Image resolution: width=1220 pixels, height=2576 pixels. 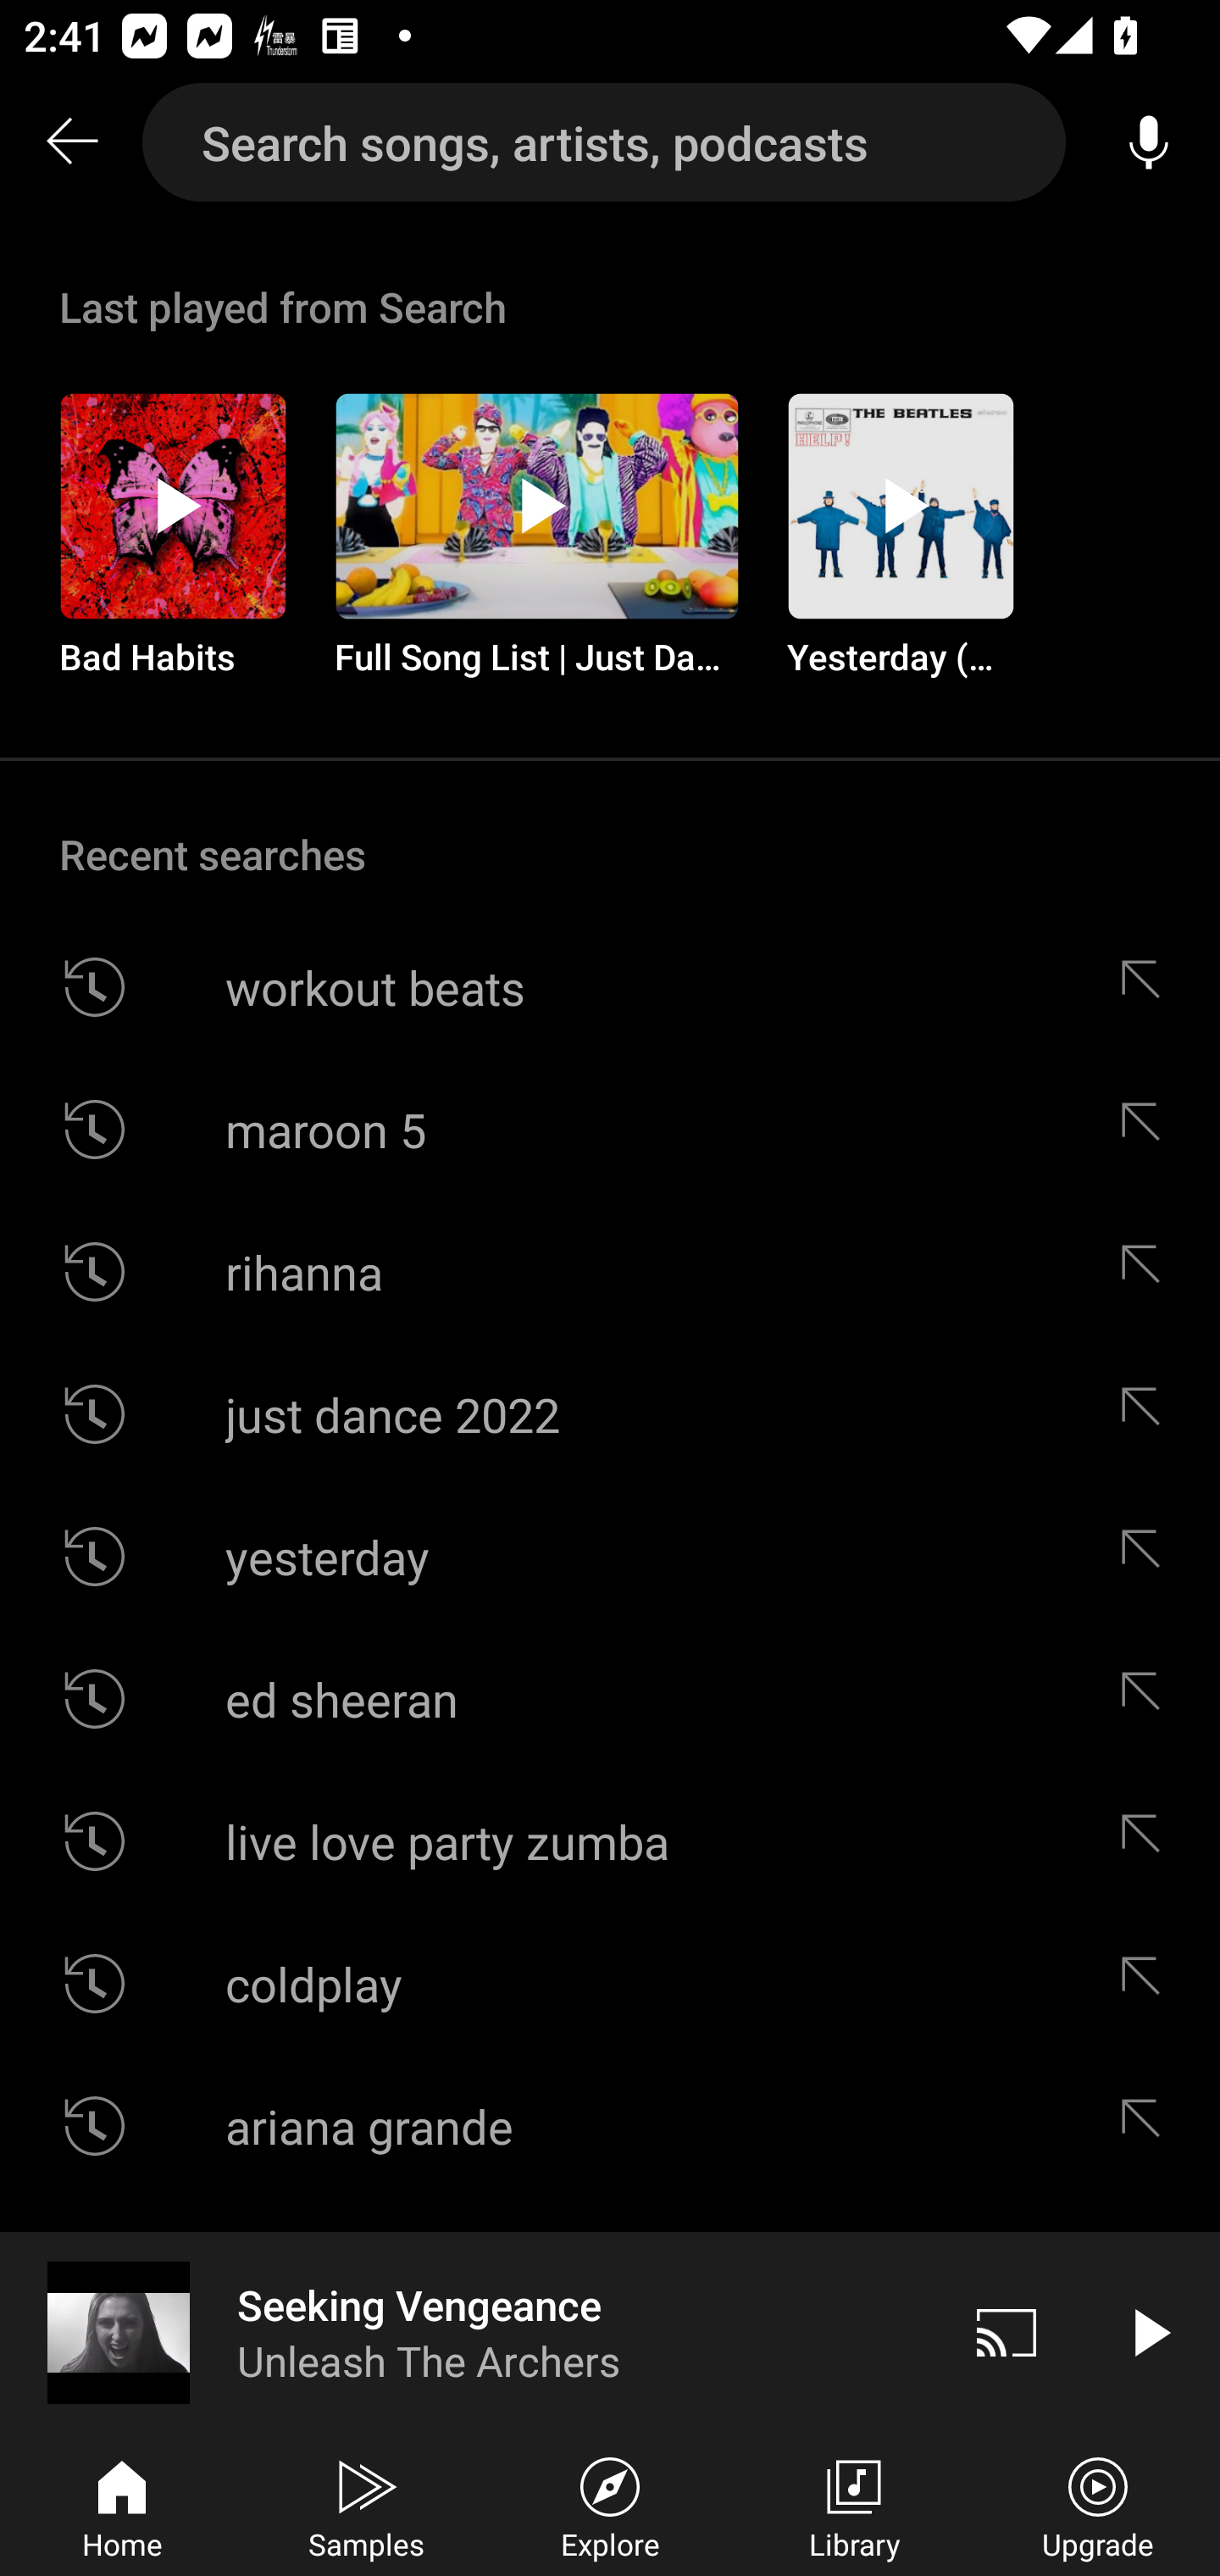 What do you see at coordinates (610, 1557) in the screenshot?
I see `yesterday Edit suggestion yesterday` at bounding box center [610, 1557].